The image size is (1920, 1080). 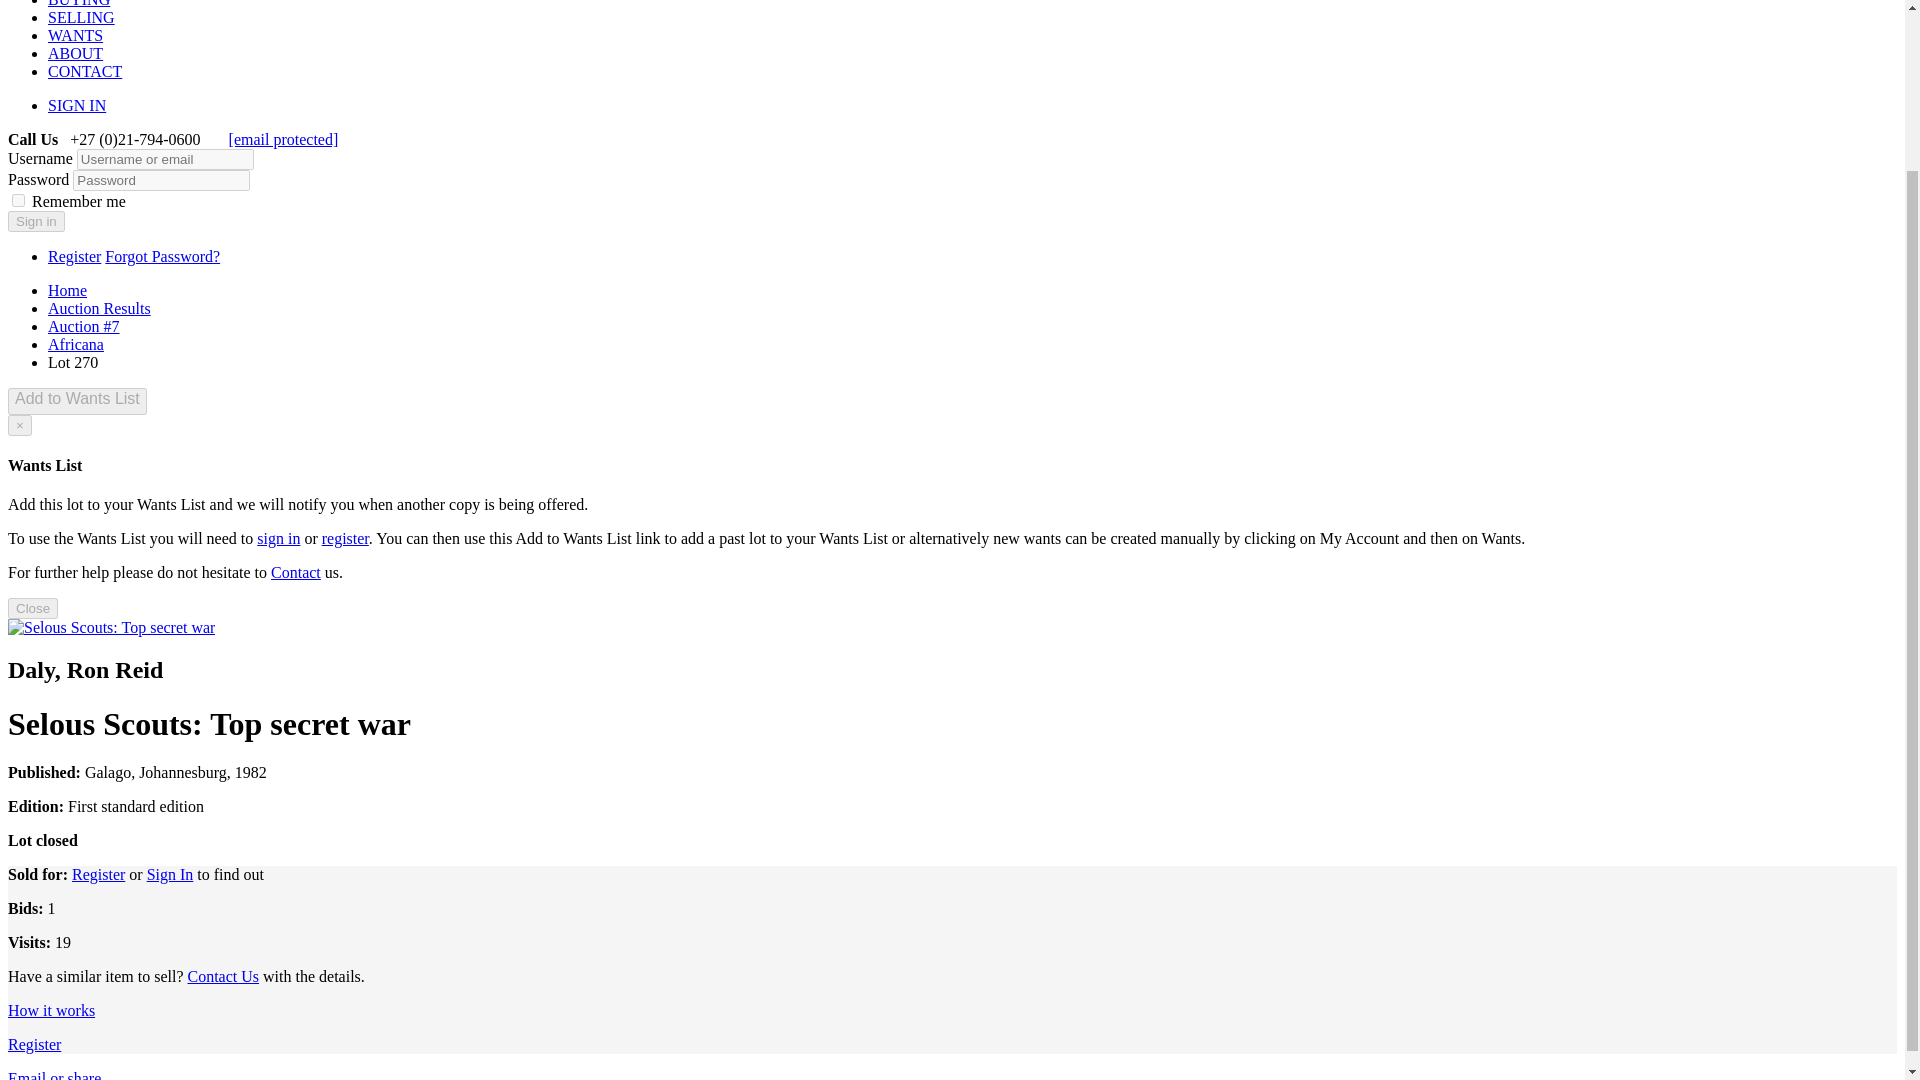 What do you see at coordinates (76, 36) in the screenshot?
I see `WANTS` at bounding box center [76, 36].